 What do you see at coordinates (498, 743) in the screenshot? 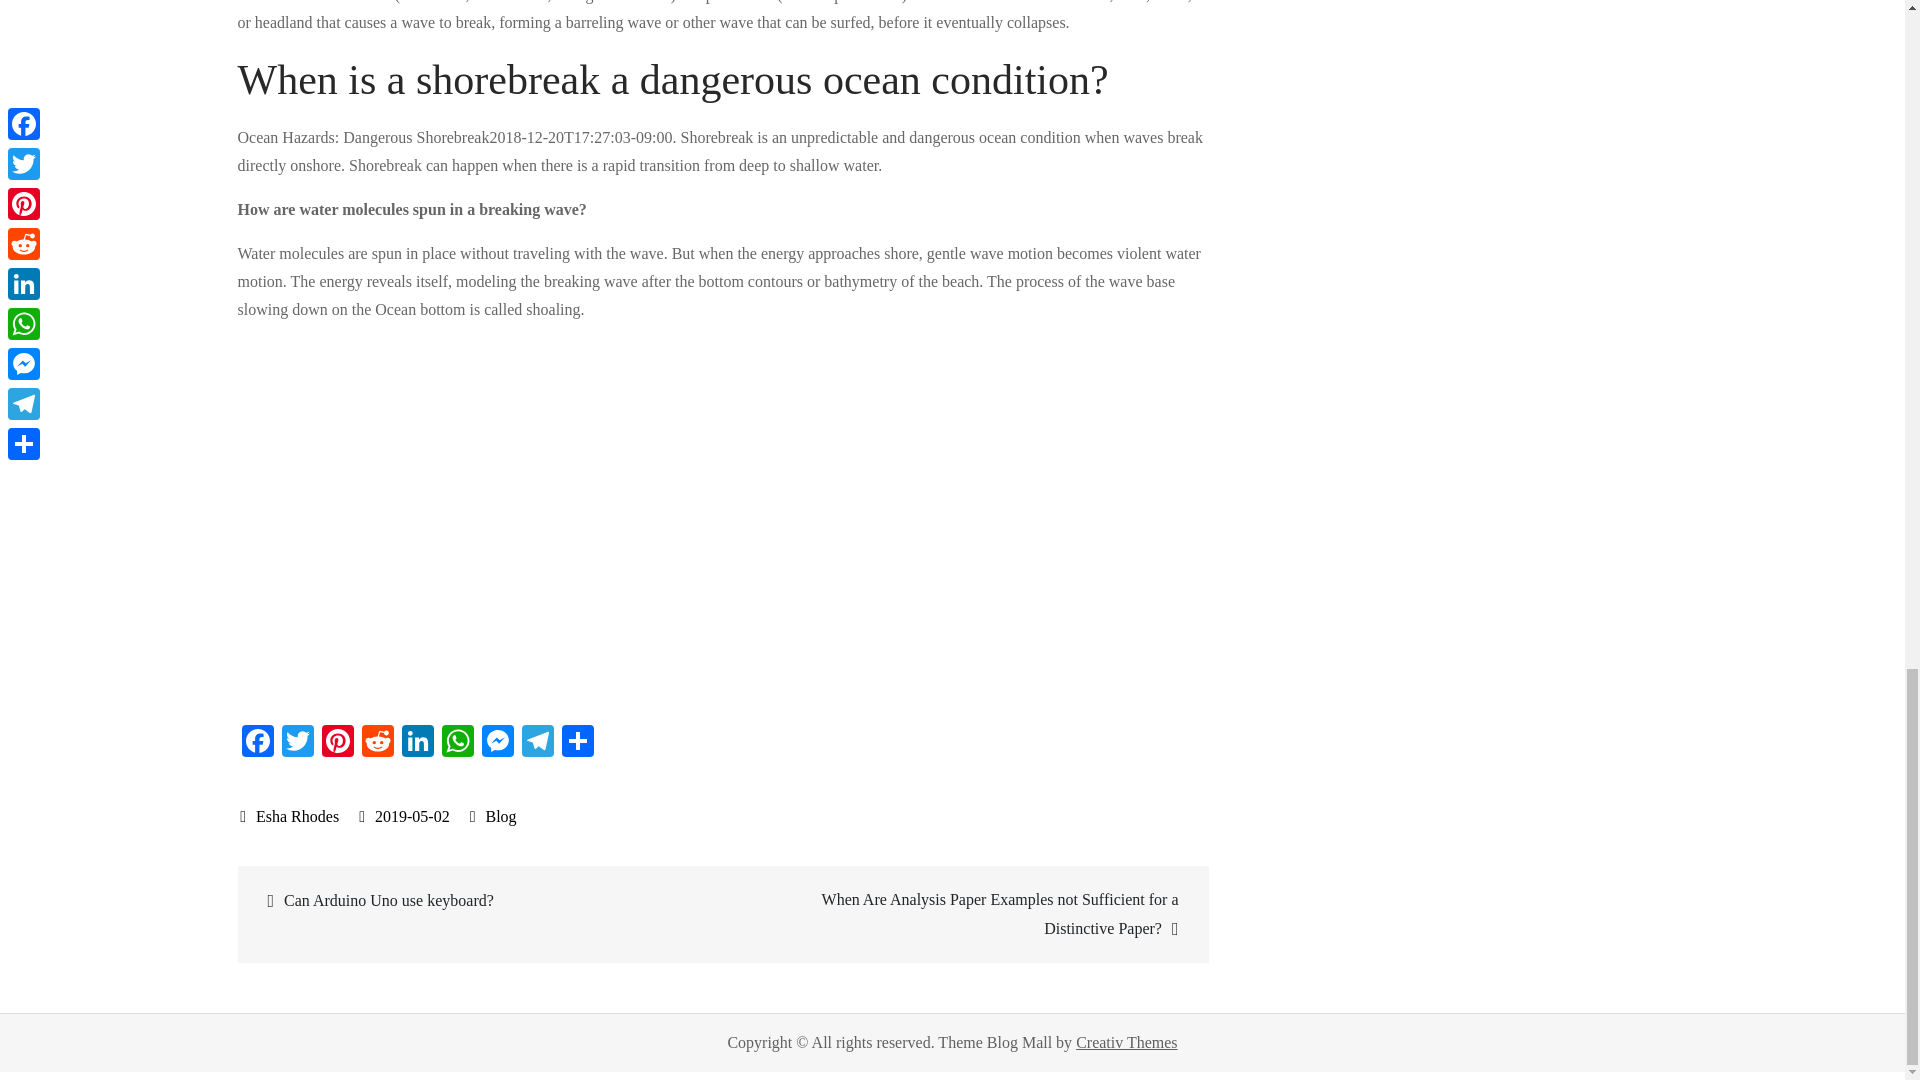
I see `Messenger` at bounding box center [498, 743].